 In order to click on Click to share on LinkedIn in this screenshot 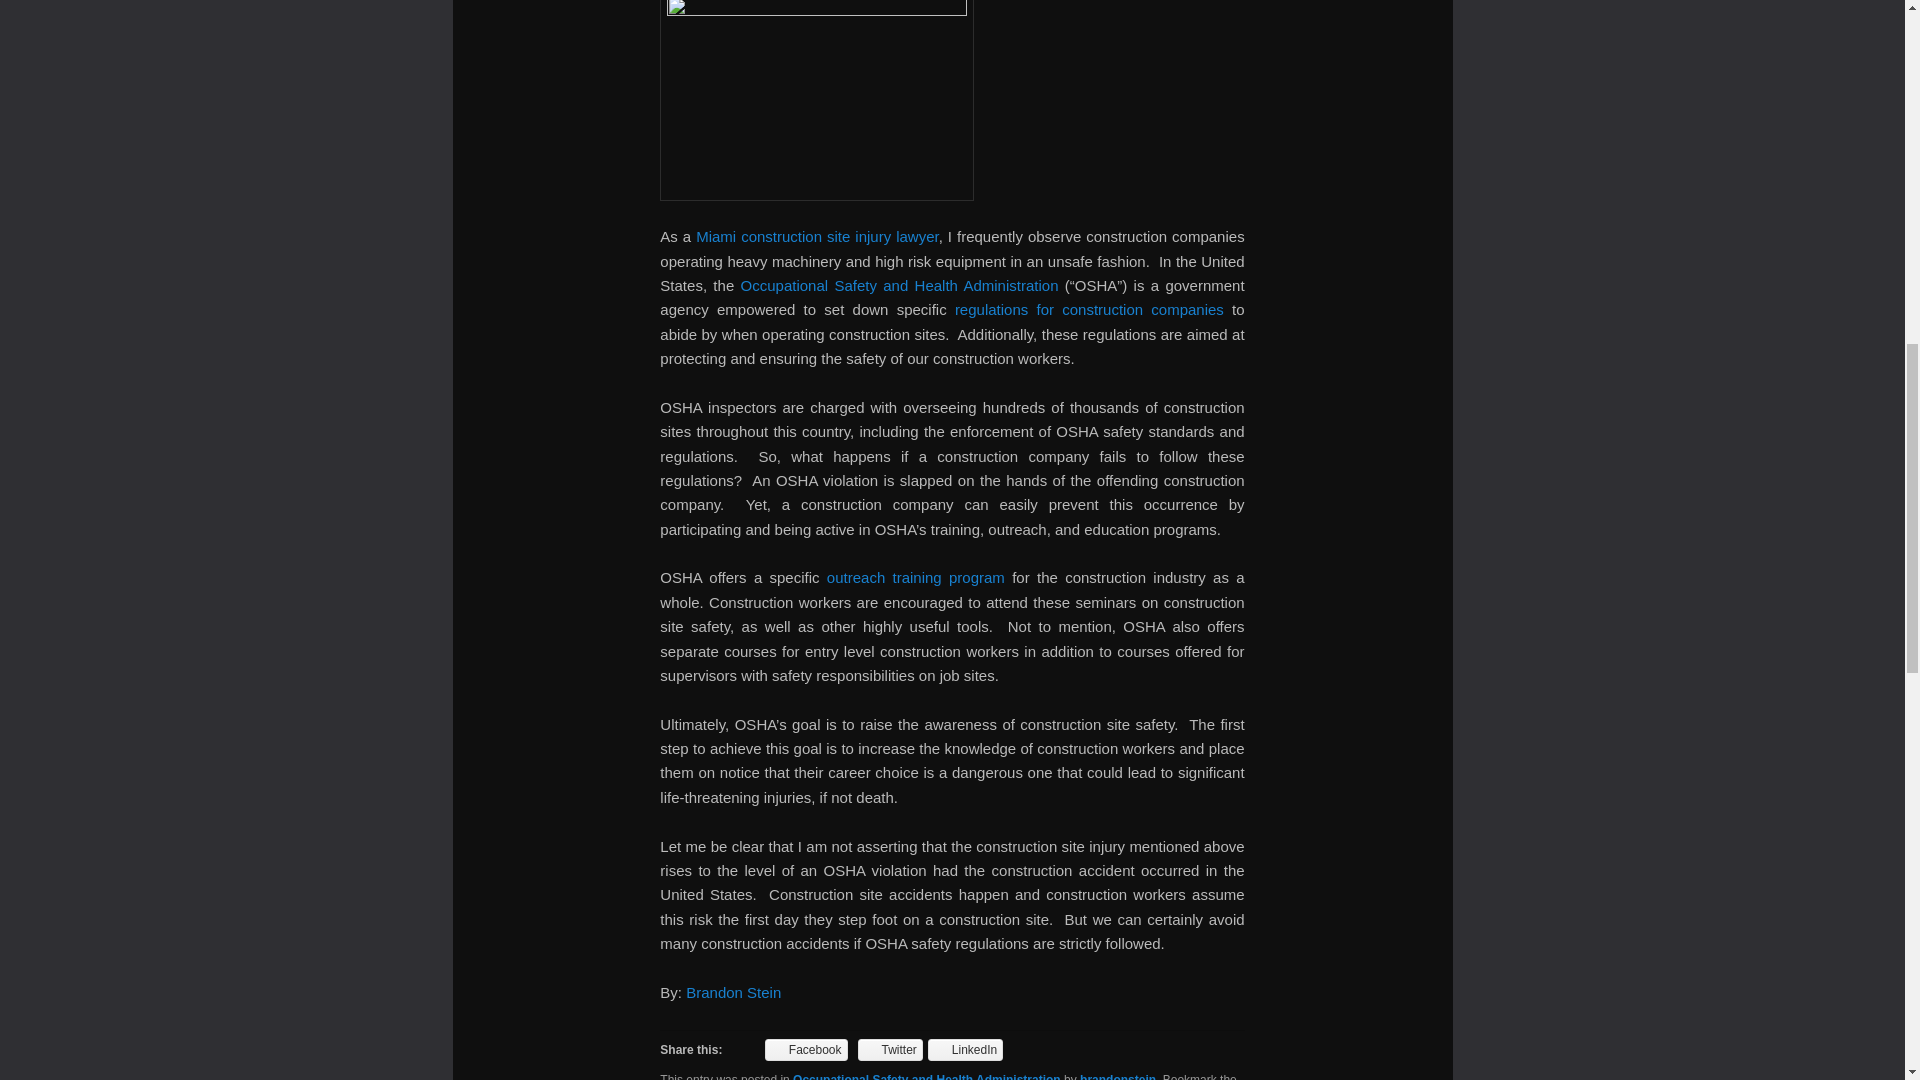, I will do `click(964, 1049)`.